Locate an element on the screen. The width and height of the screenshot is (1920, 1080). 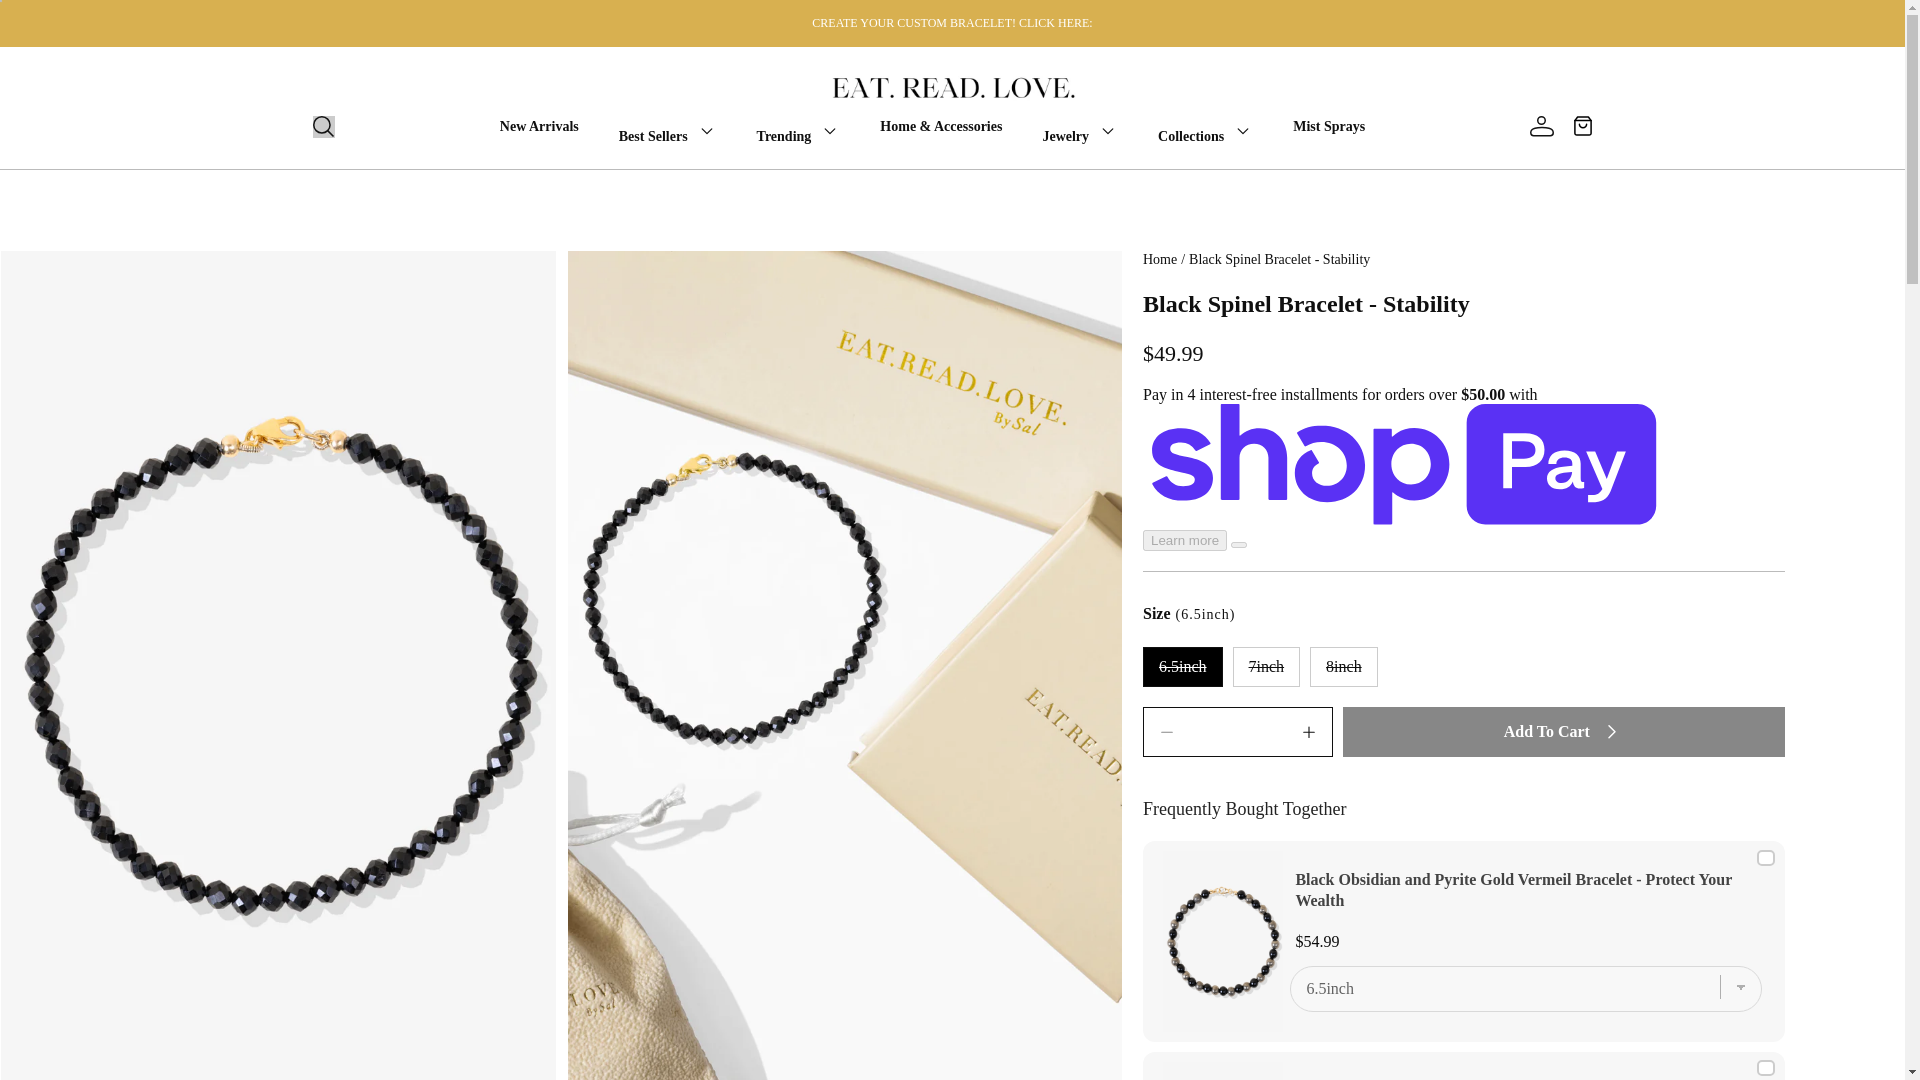
on is located at coordinates (1765, 858).